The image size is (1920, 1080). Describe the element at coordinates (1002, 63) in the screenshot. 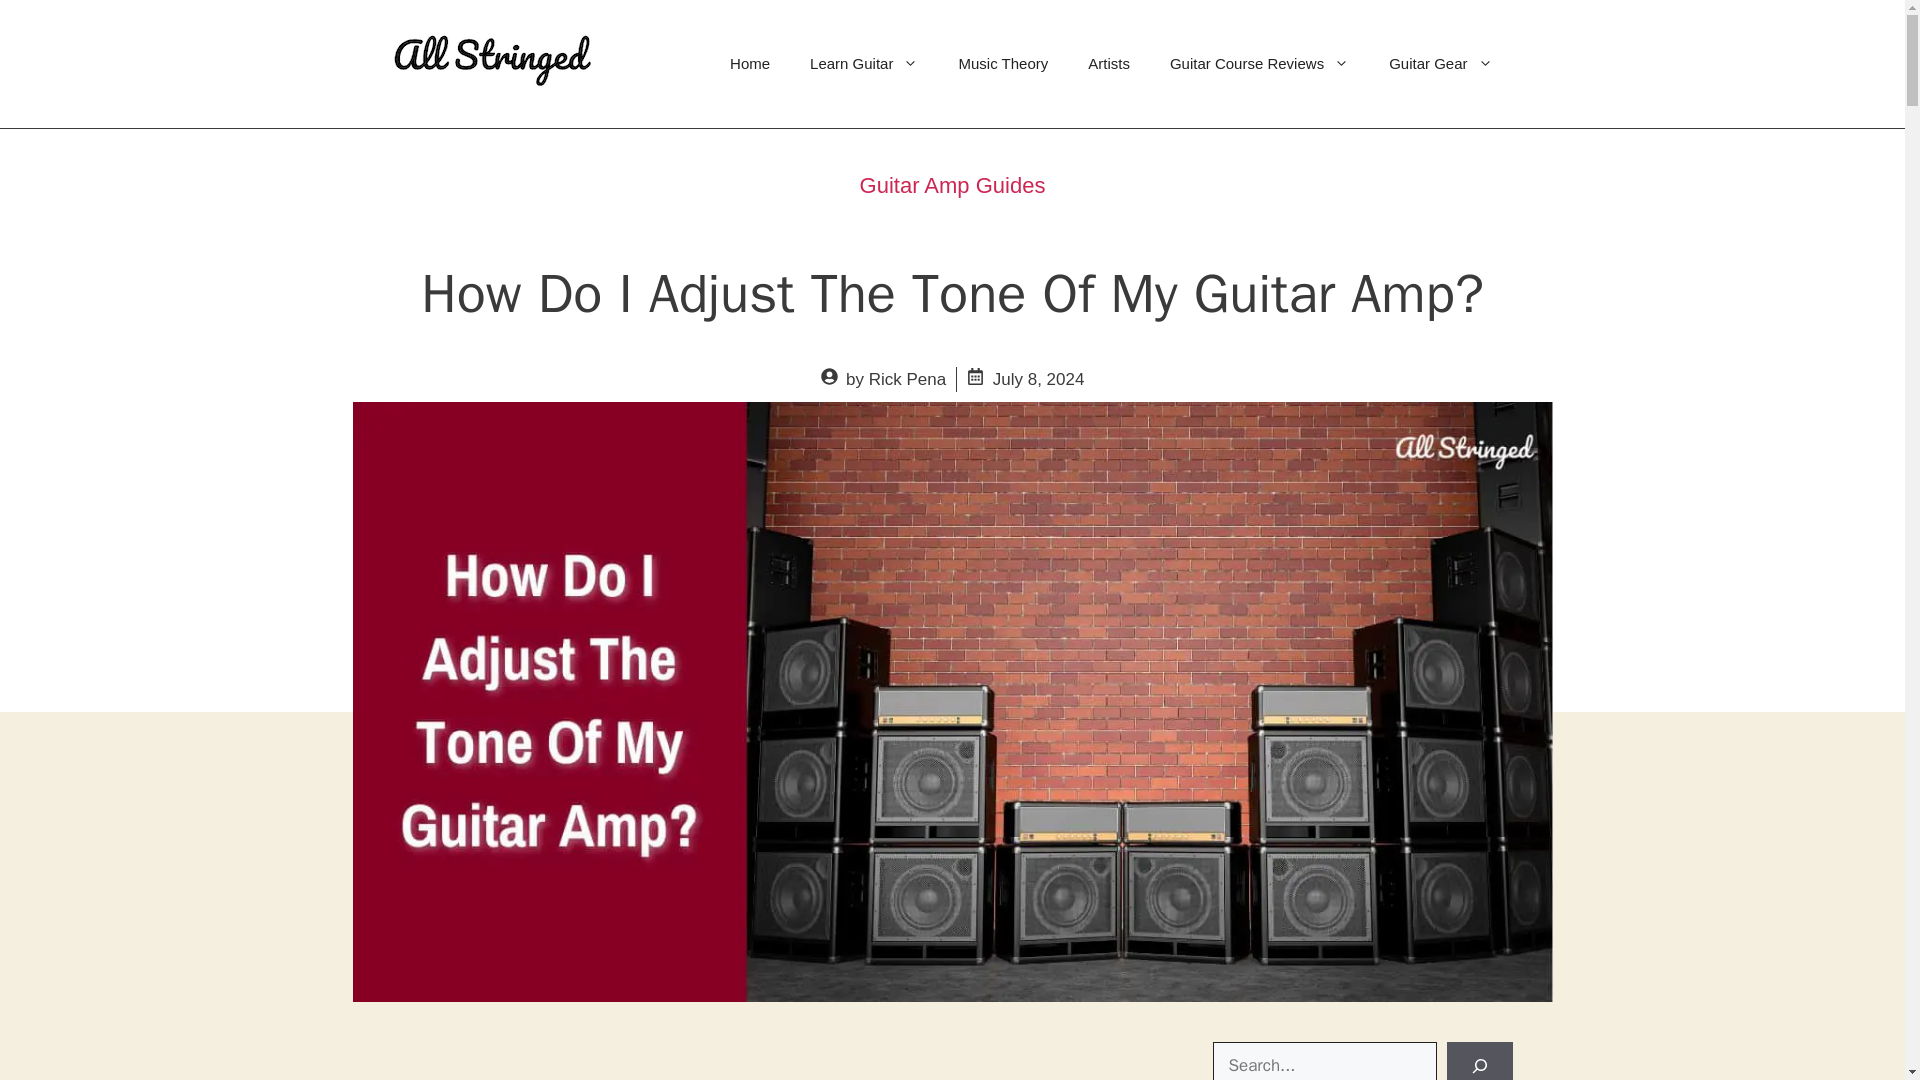

I see `Music Theory` at that location.